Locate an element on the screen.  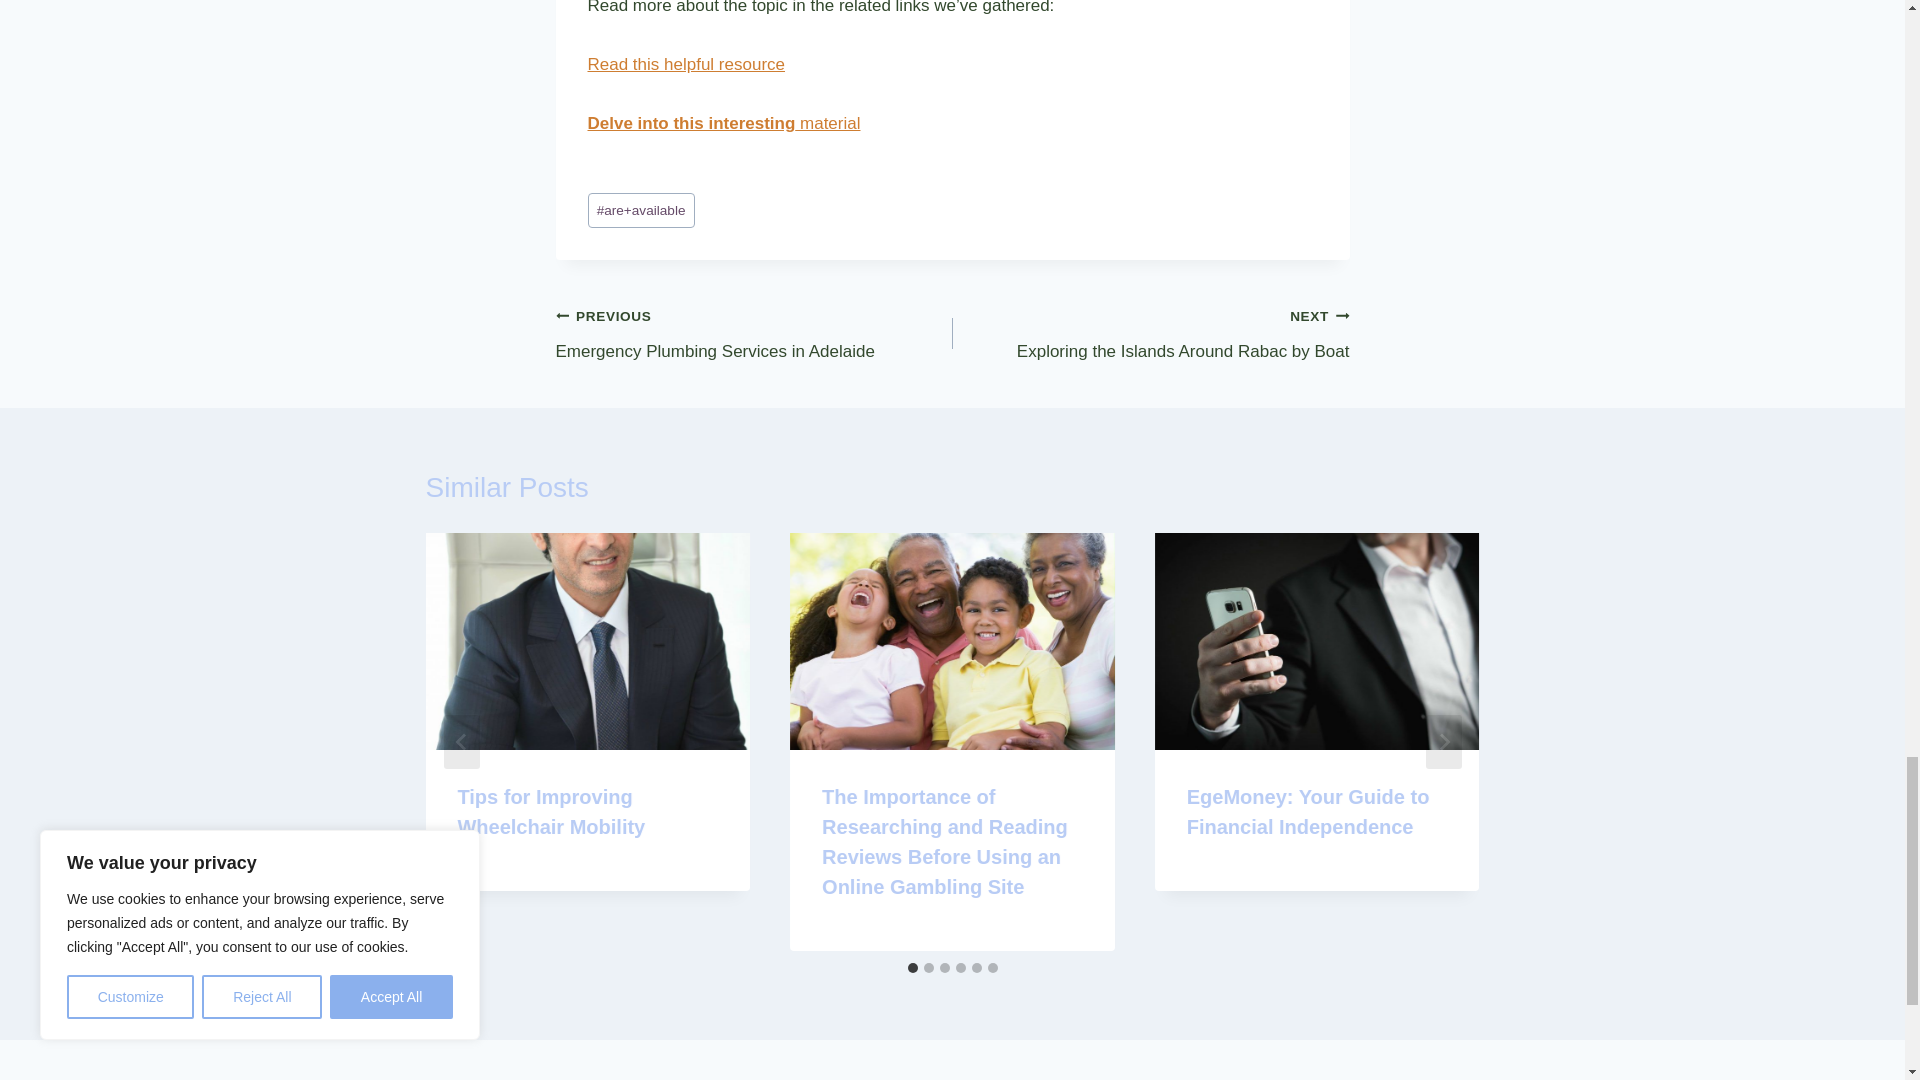
Delve into this interesting material is located at coordinates (686, 64).